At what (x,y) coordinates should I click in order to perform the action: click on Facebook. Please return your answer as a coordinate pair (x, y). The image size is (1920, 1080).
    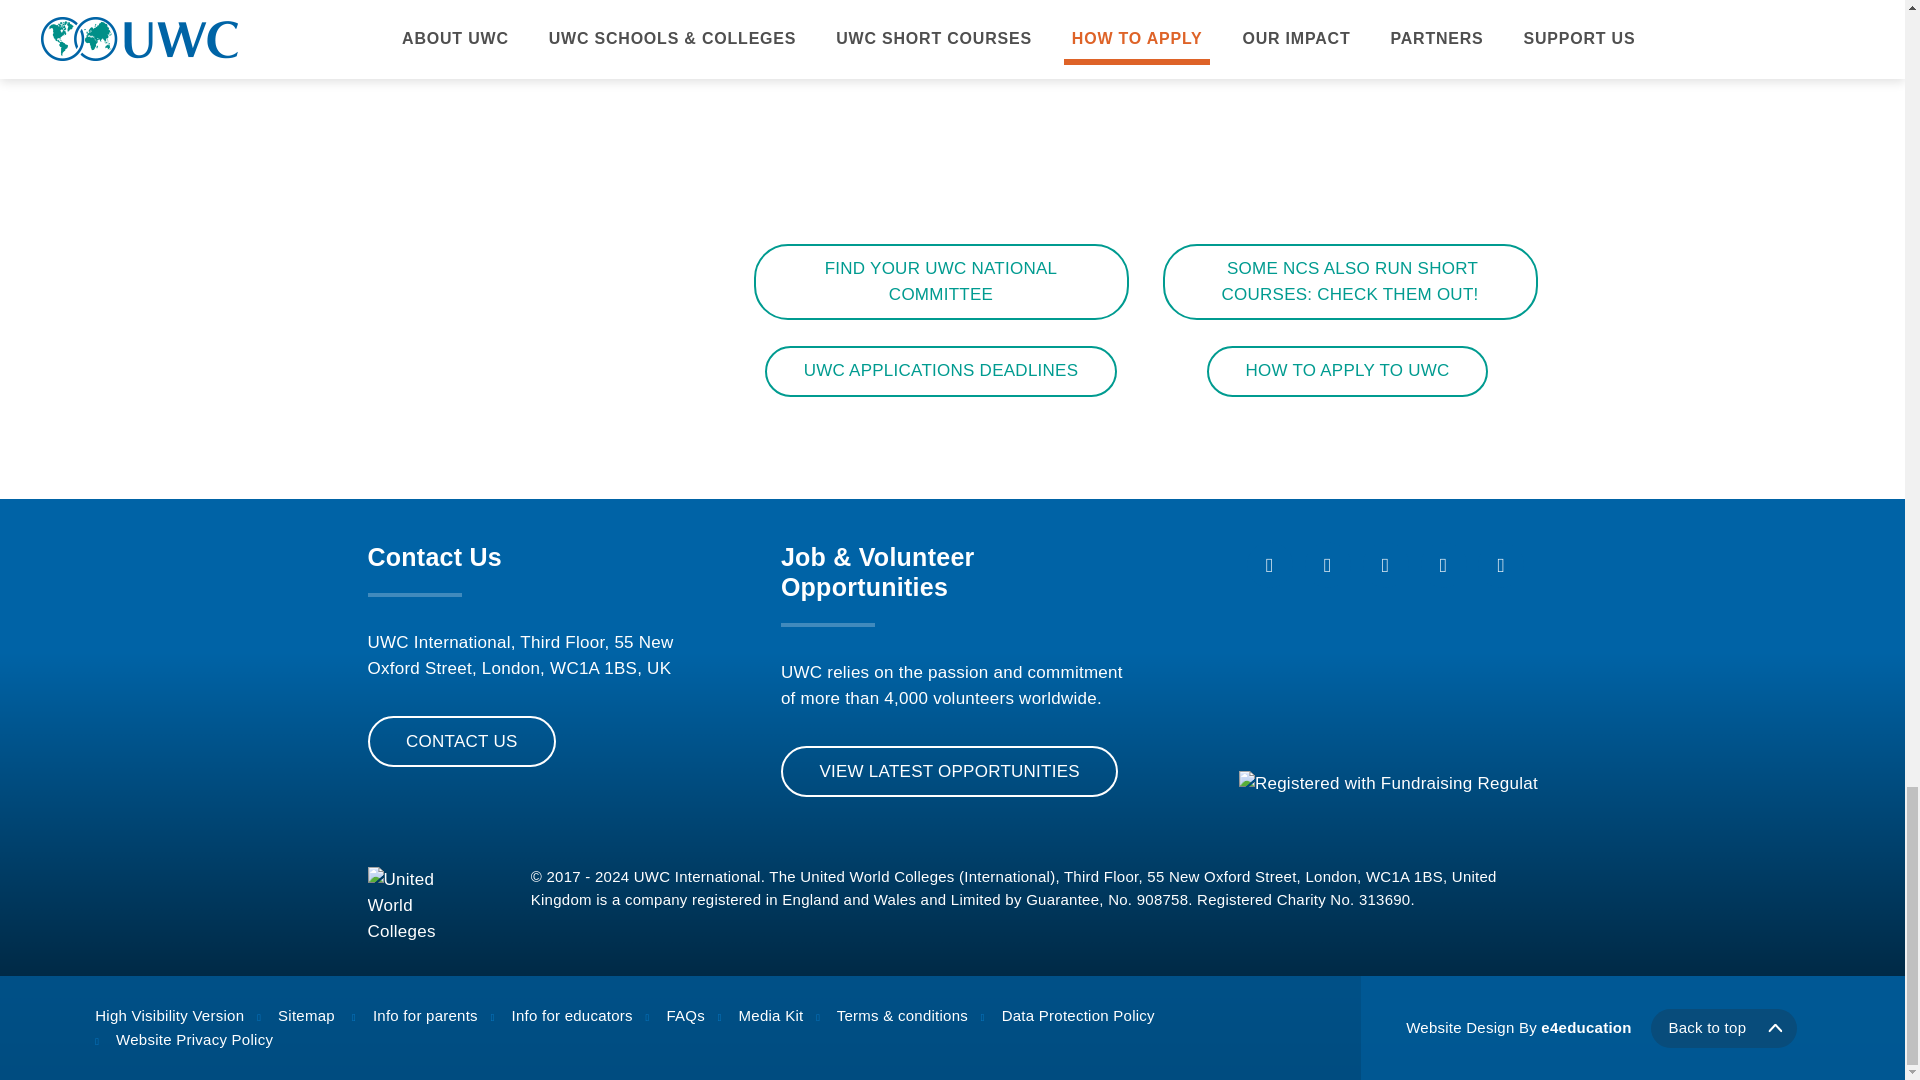
    Looking at the image, I should click on (1269, 564).